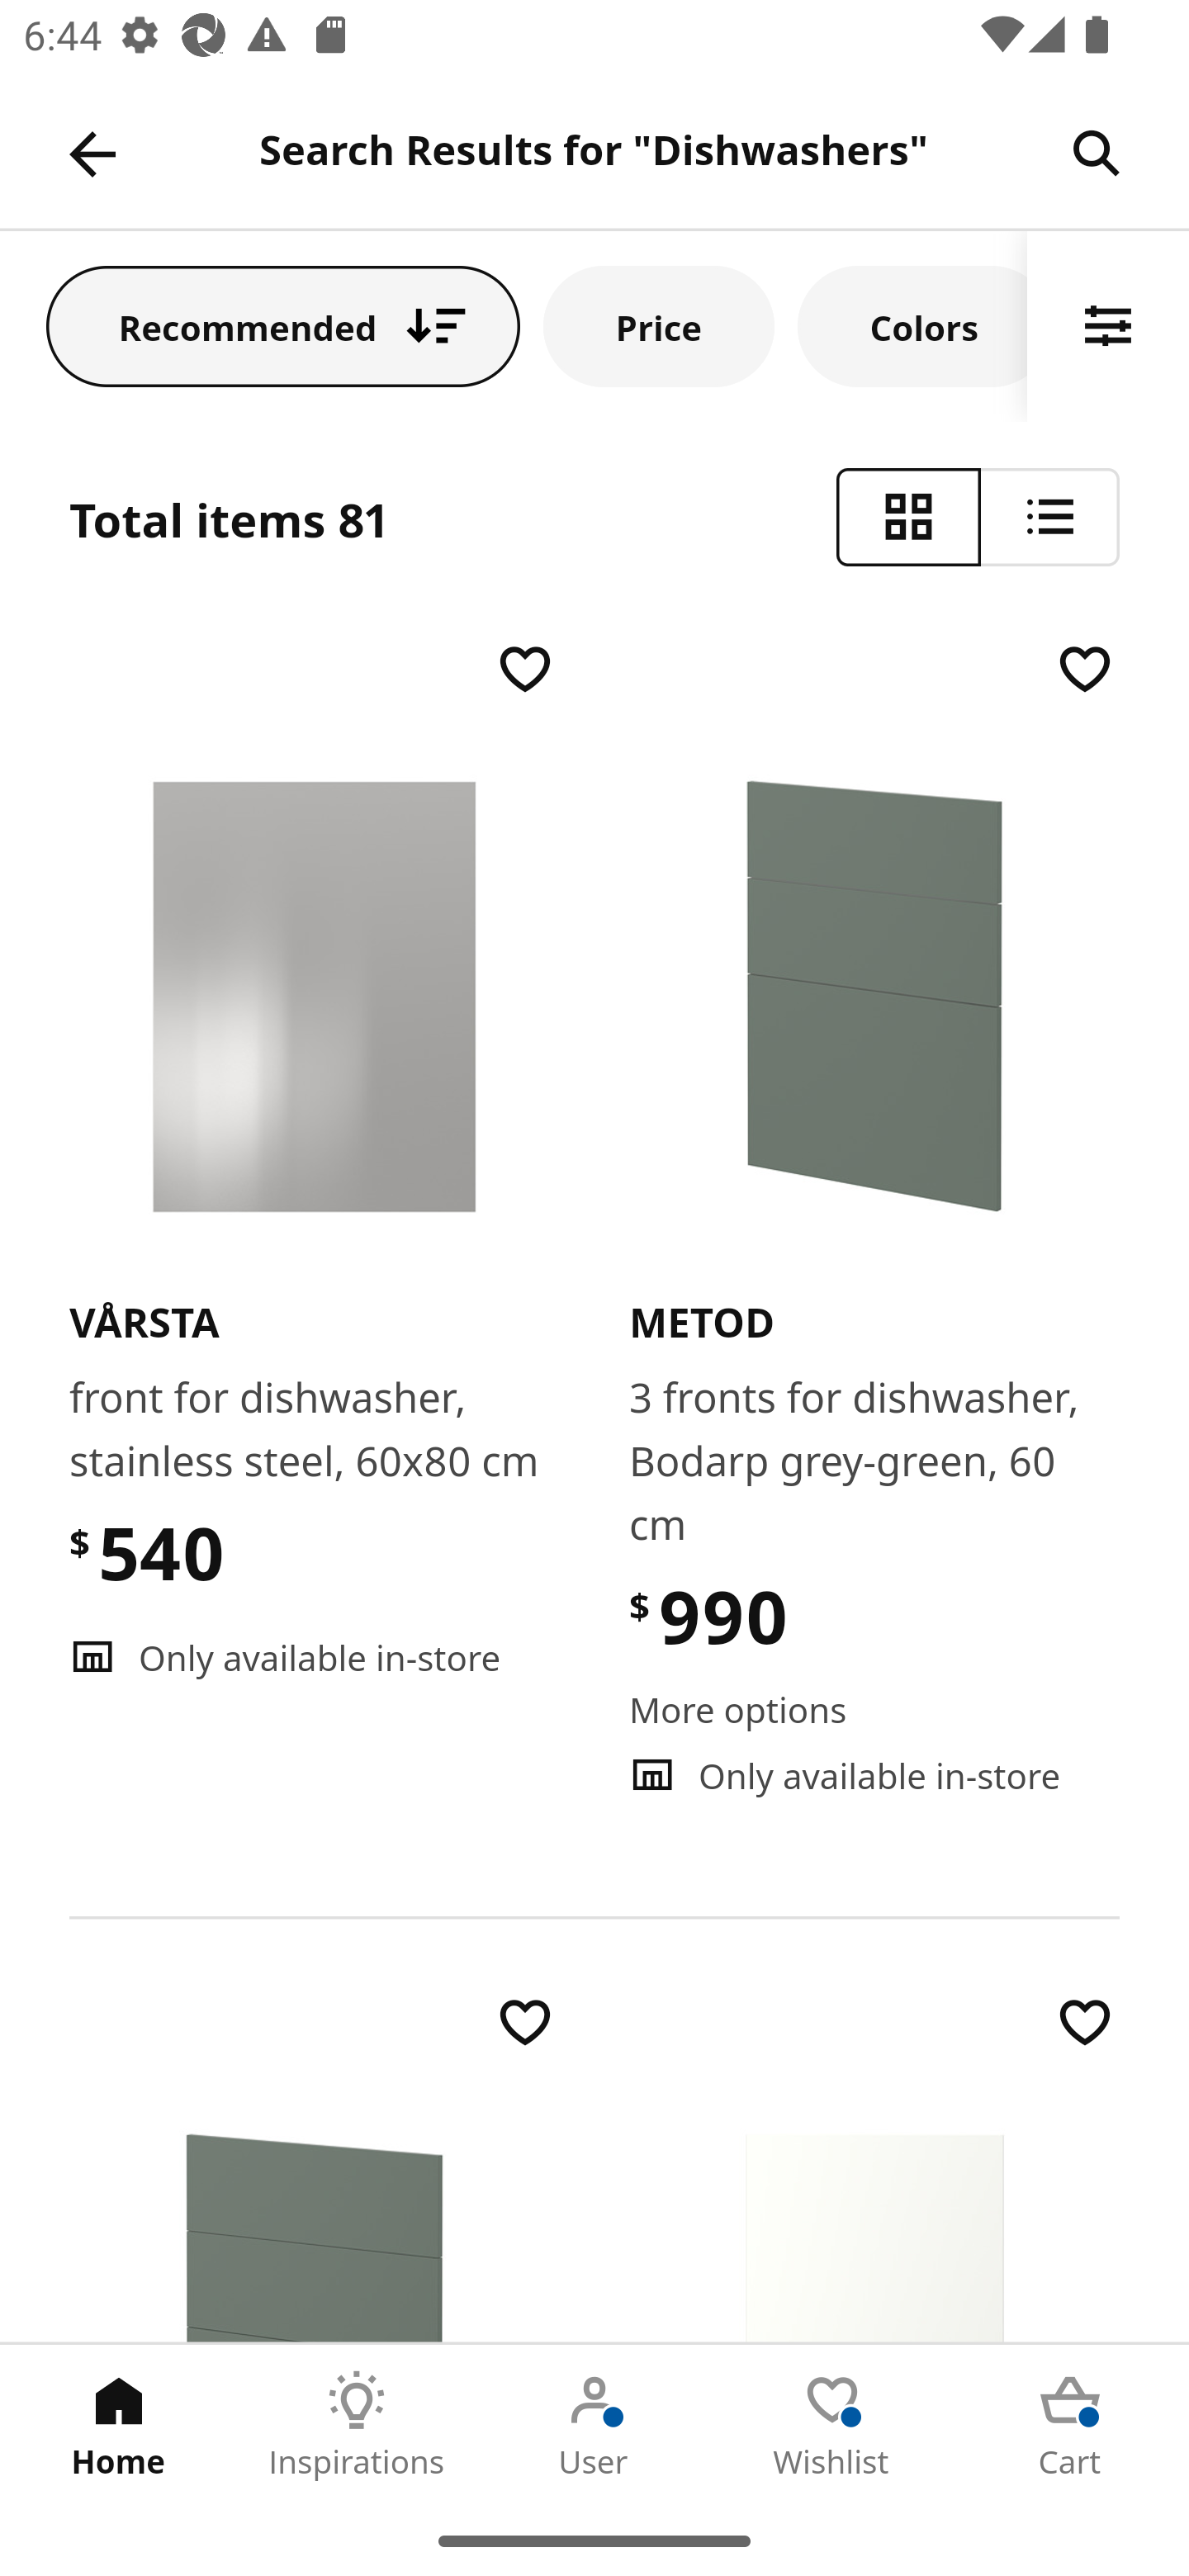 The width and height of the screenshot is (1189, 2576). What do you see at coordinates (594, 2425) in the screenshot?
I see `User
Tab 3 of 5` at bounding box center [594, 2425].